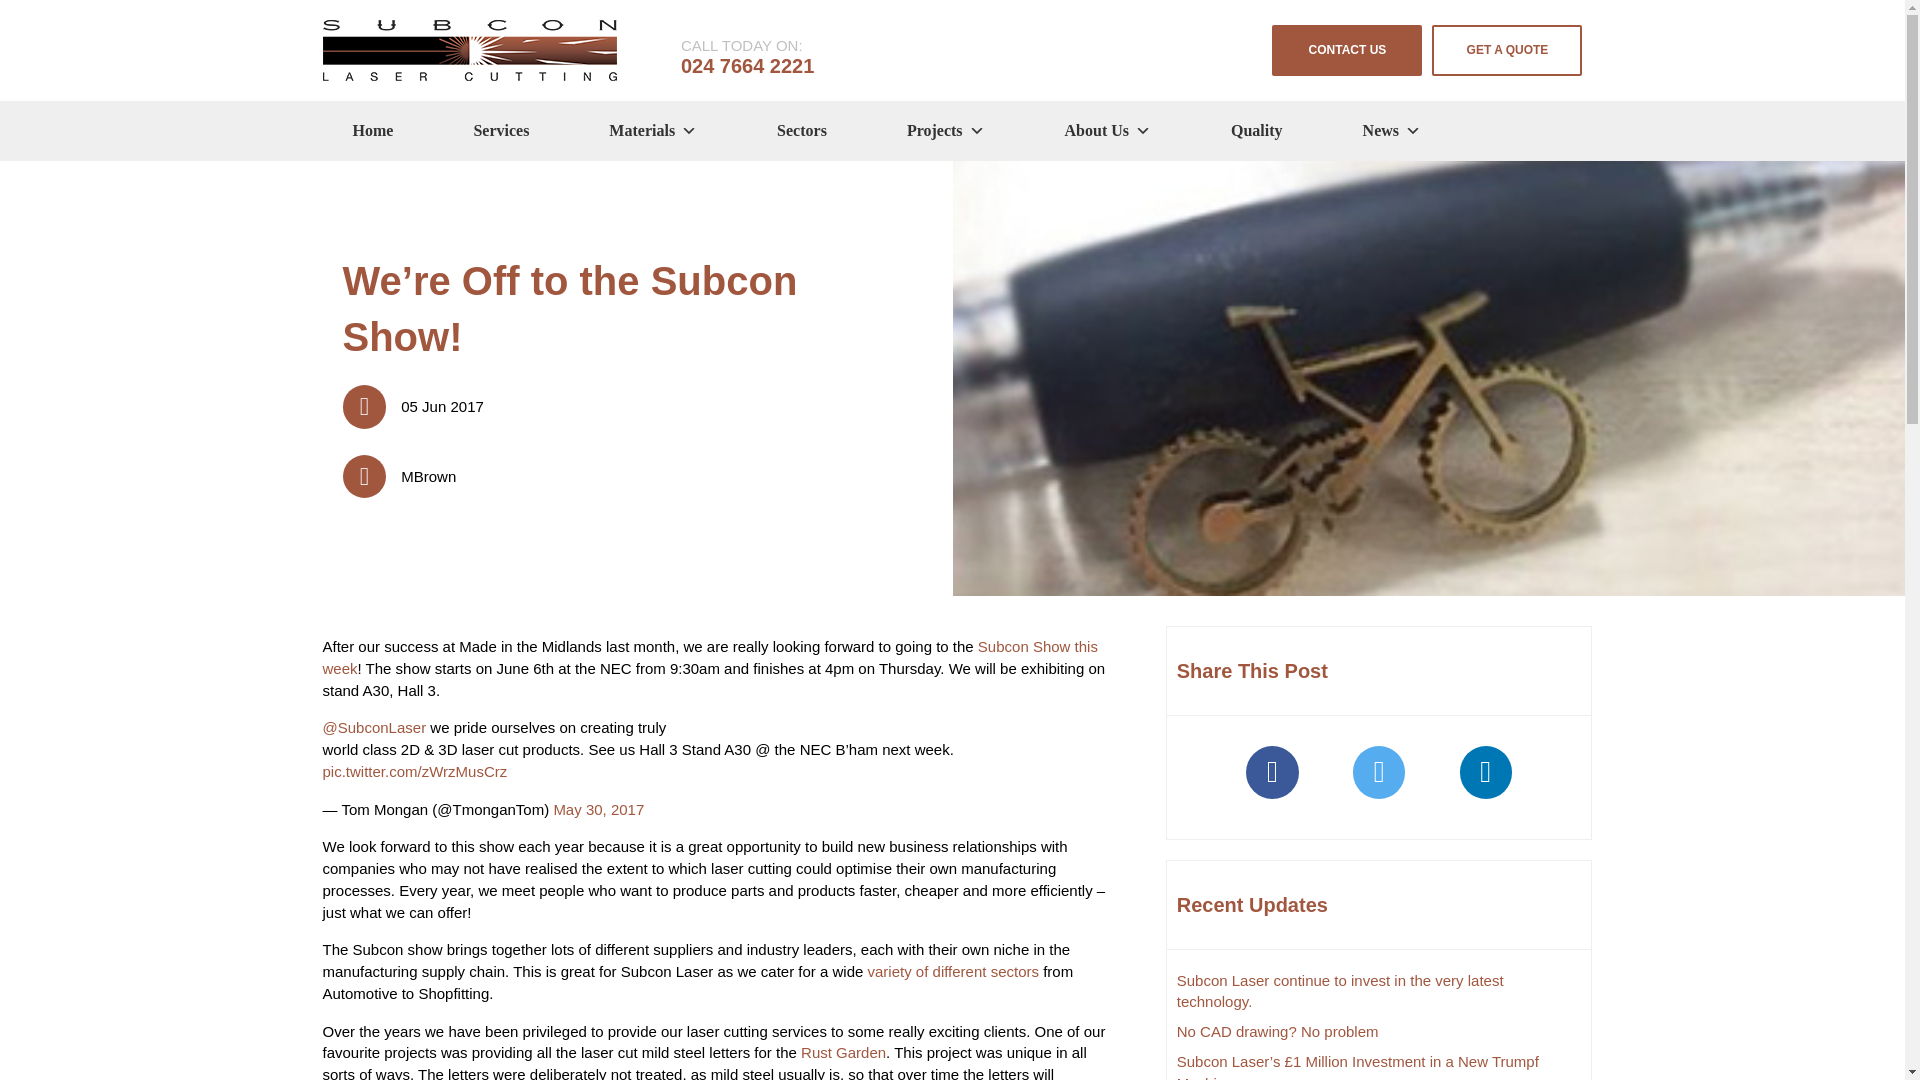  What do you see at coordinates (652, 130) in the screenshot?
I see `Materials` at bounding box center [652, 130].